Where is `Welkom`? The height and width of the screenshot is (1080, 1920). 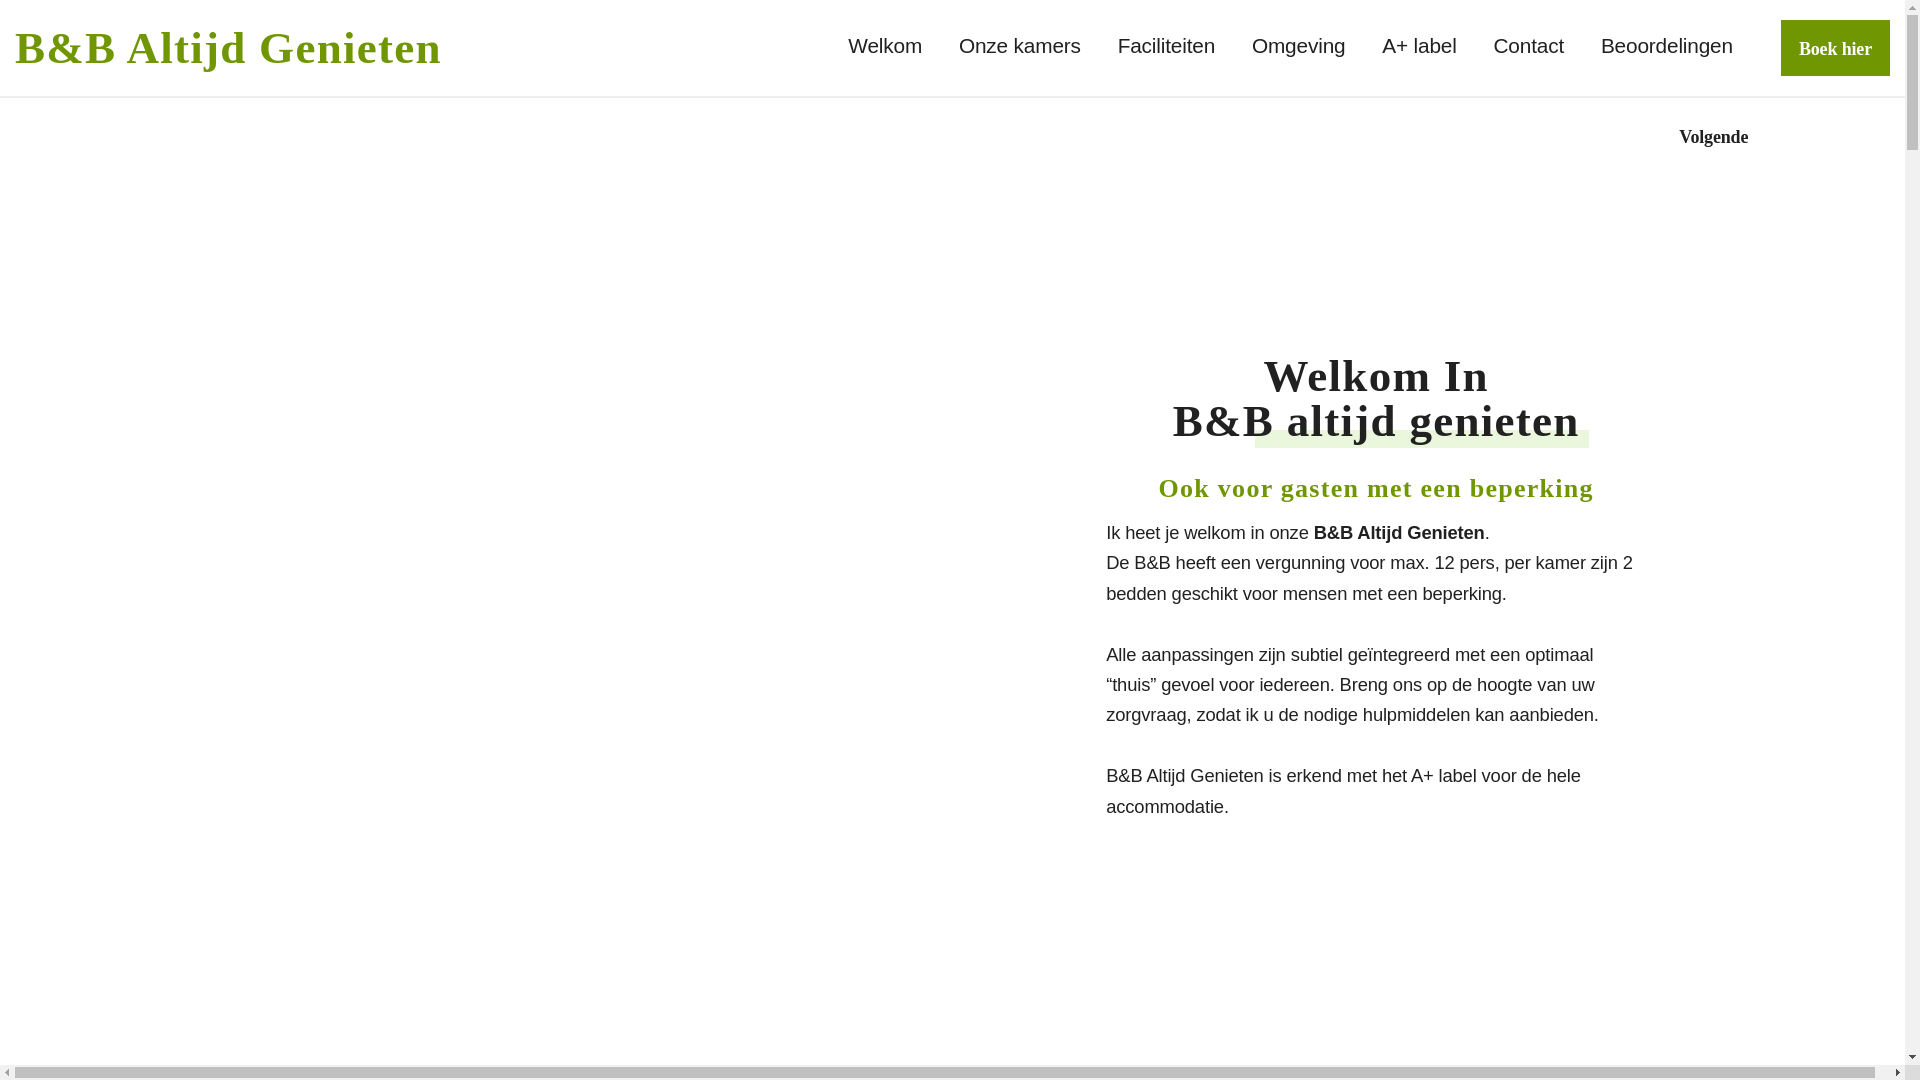 Welkom is located at coordinates (885, 46).